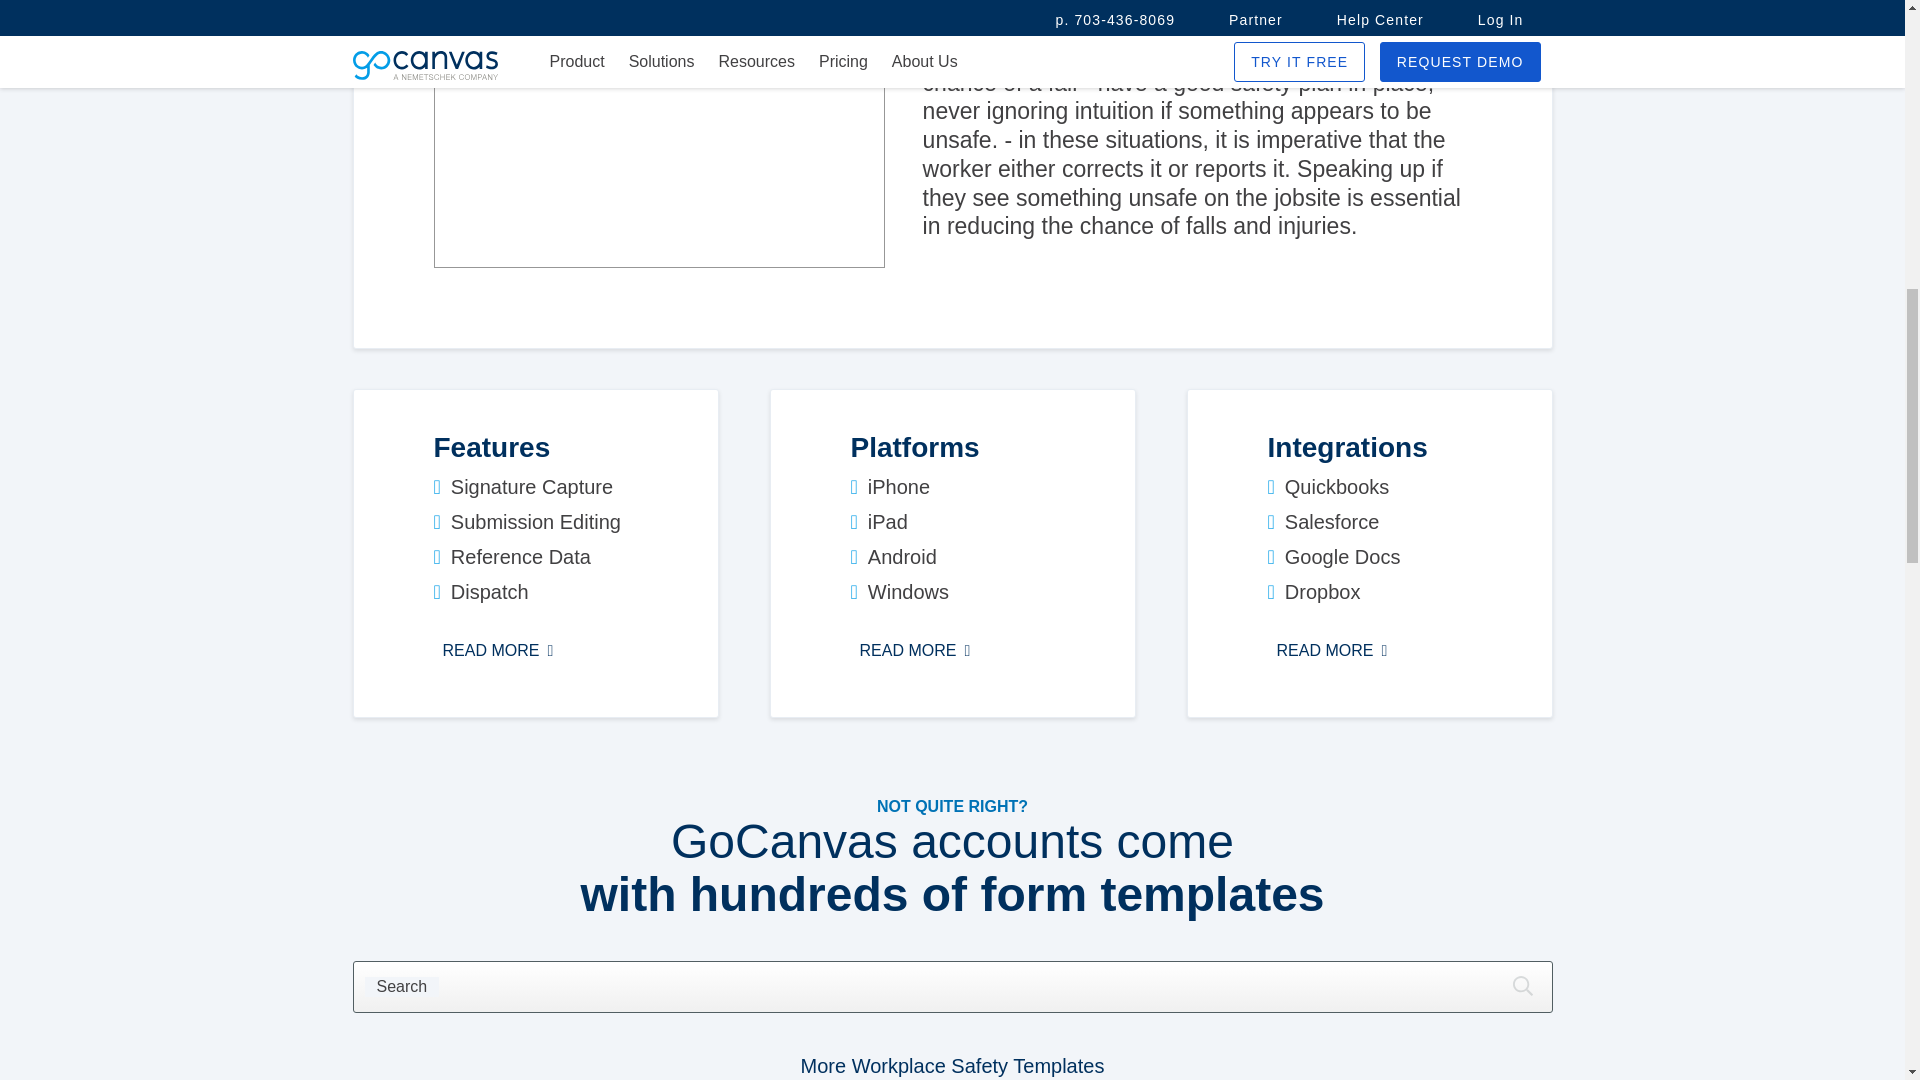  I want to click on READ MORE, so click(914, 651).